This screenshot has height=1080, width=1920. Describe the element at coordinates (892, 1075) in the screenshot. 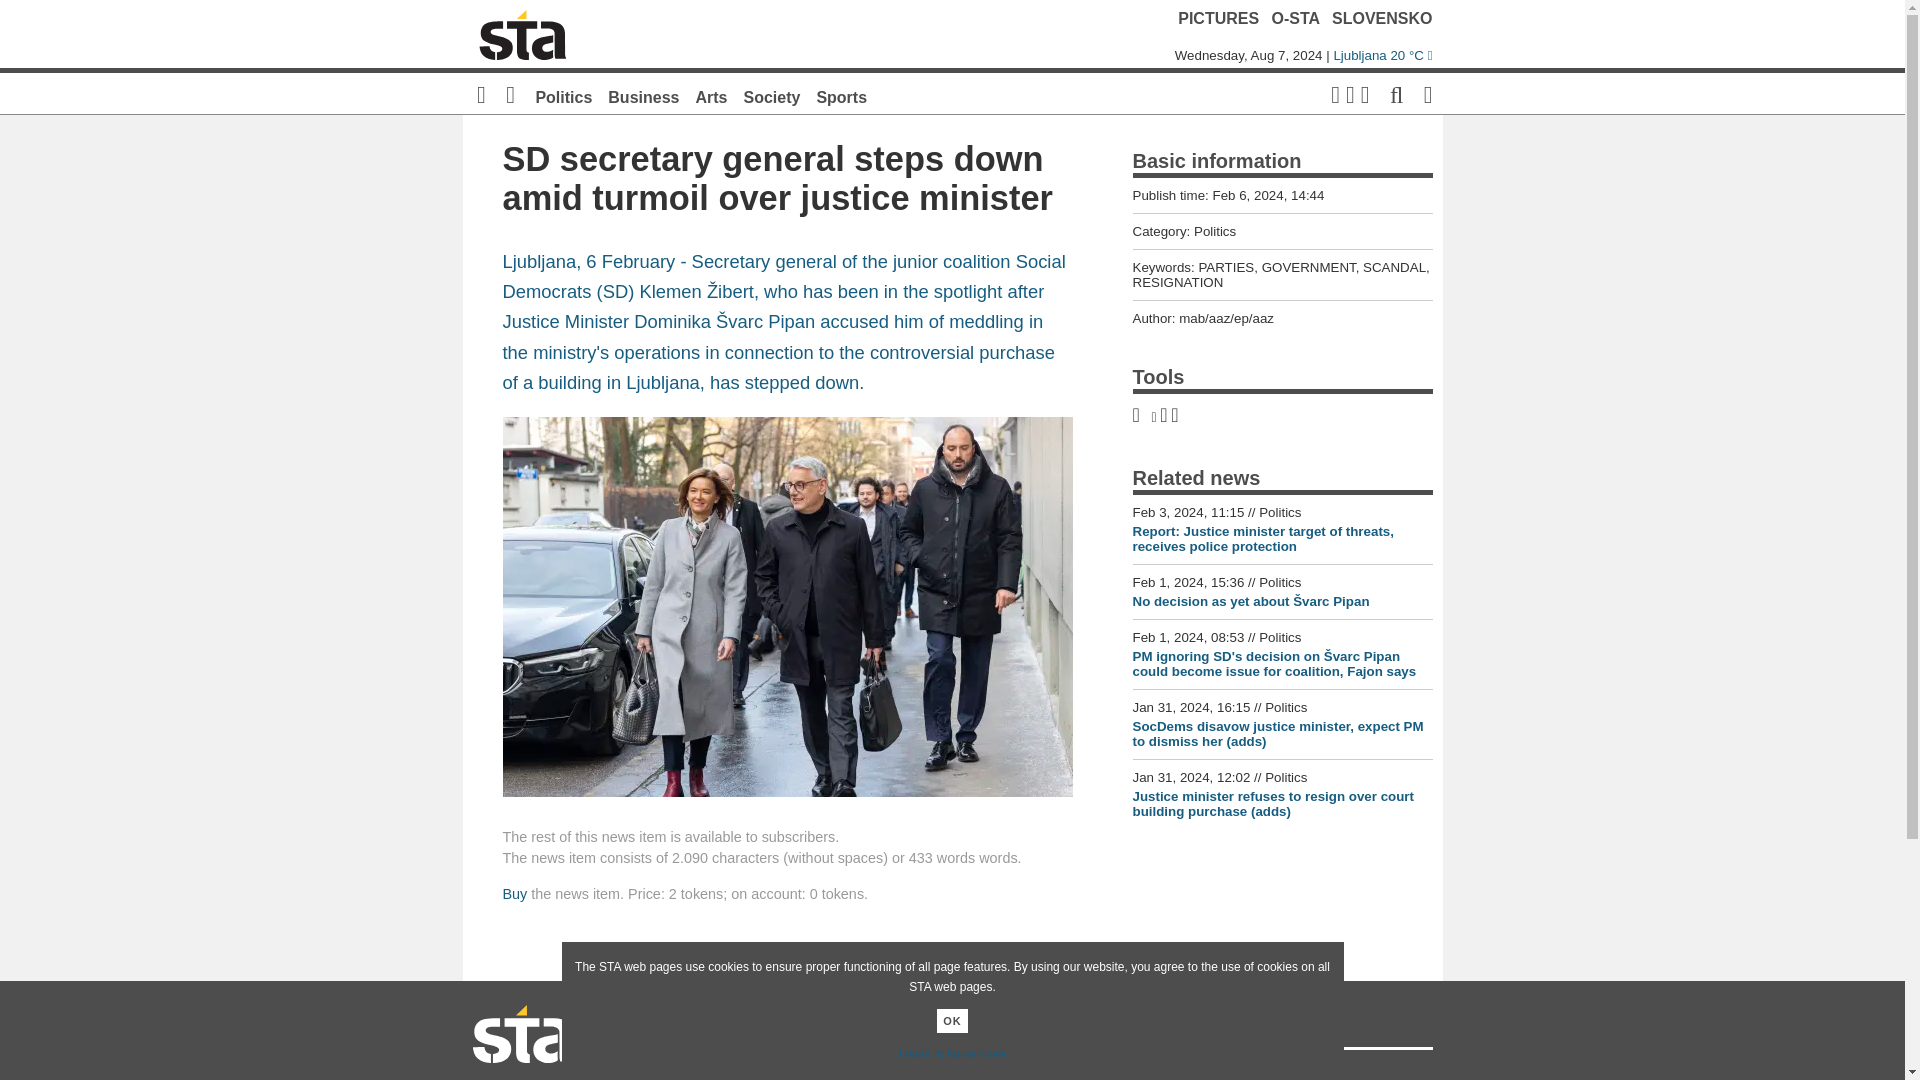

I see `STApictures` at that location.